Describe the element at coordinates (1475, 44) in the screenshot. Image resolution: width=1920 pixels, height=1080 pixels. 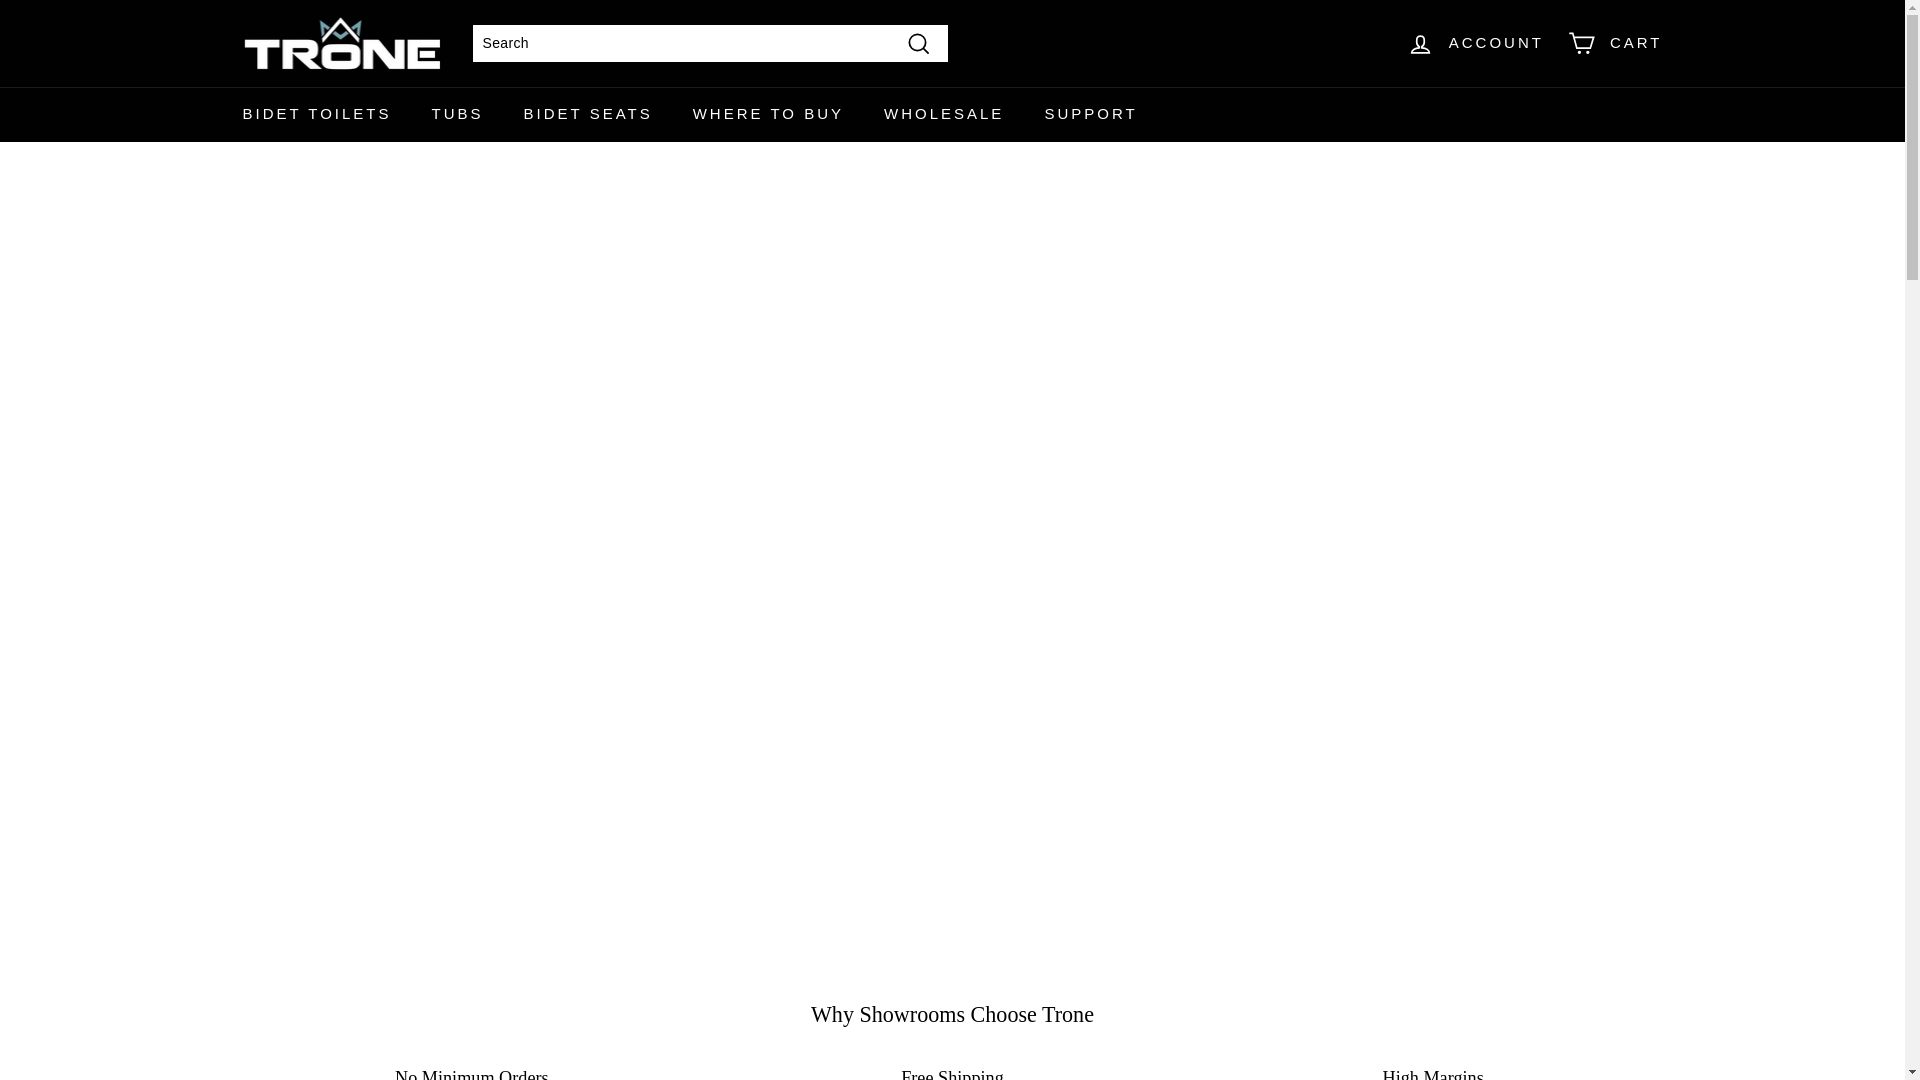
I see `ACCOUNT` at that location.